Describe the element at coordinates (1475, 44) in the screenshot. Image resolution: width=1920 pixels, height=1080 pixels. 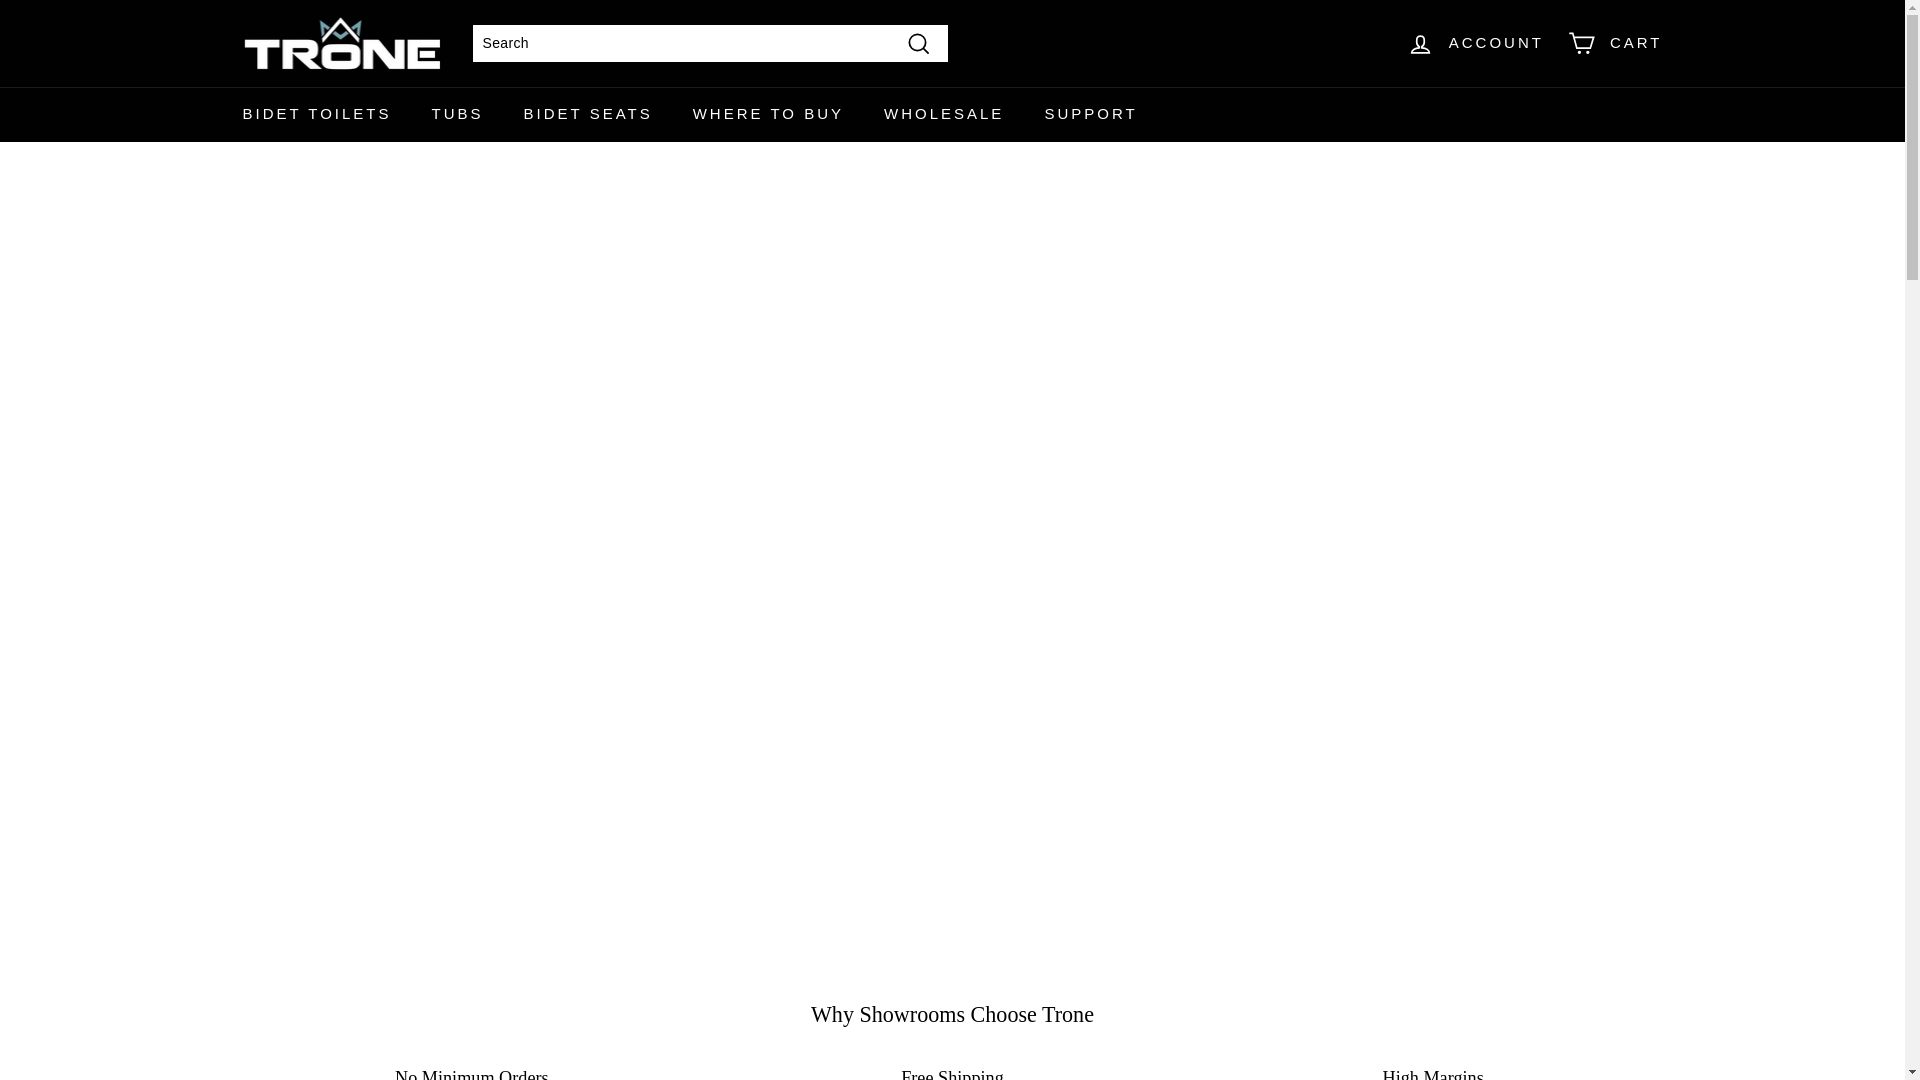
I see `ACCOUNT` at that location.